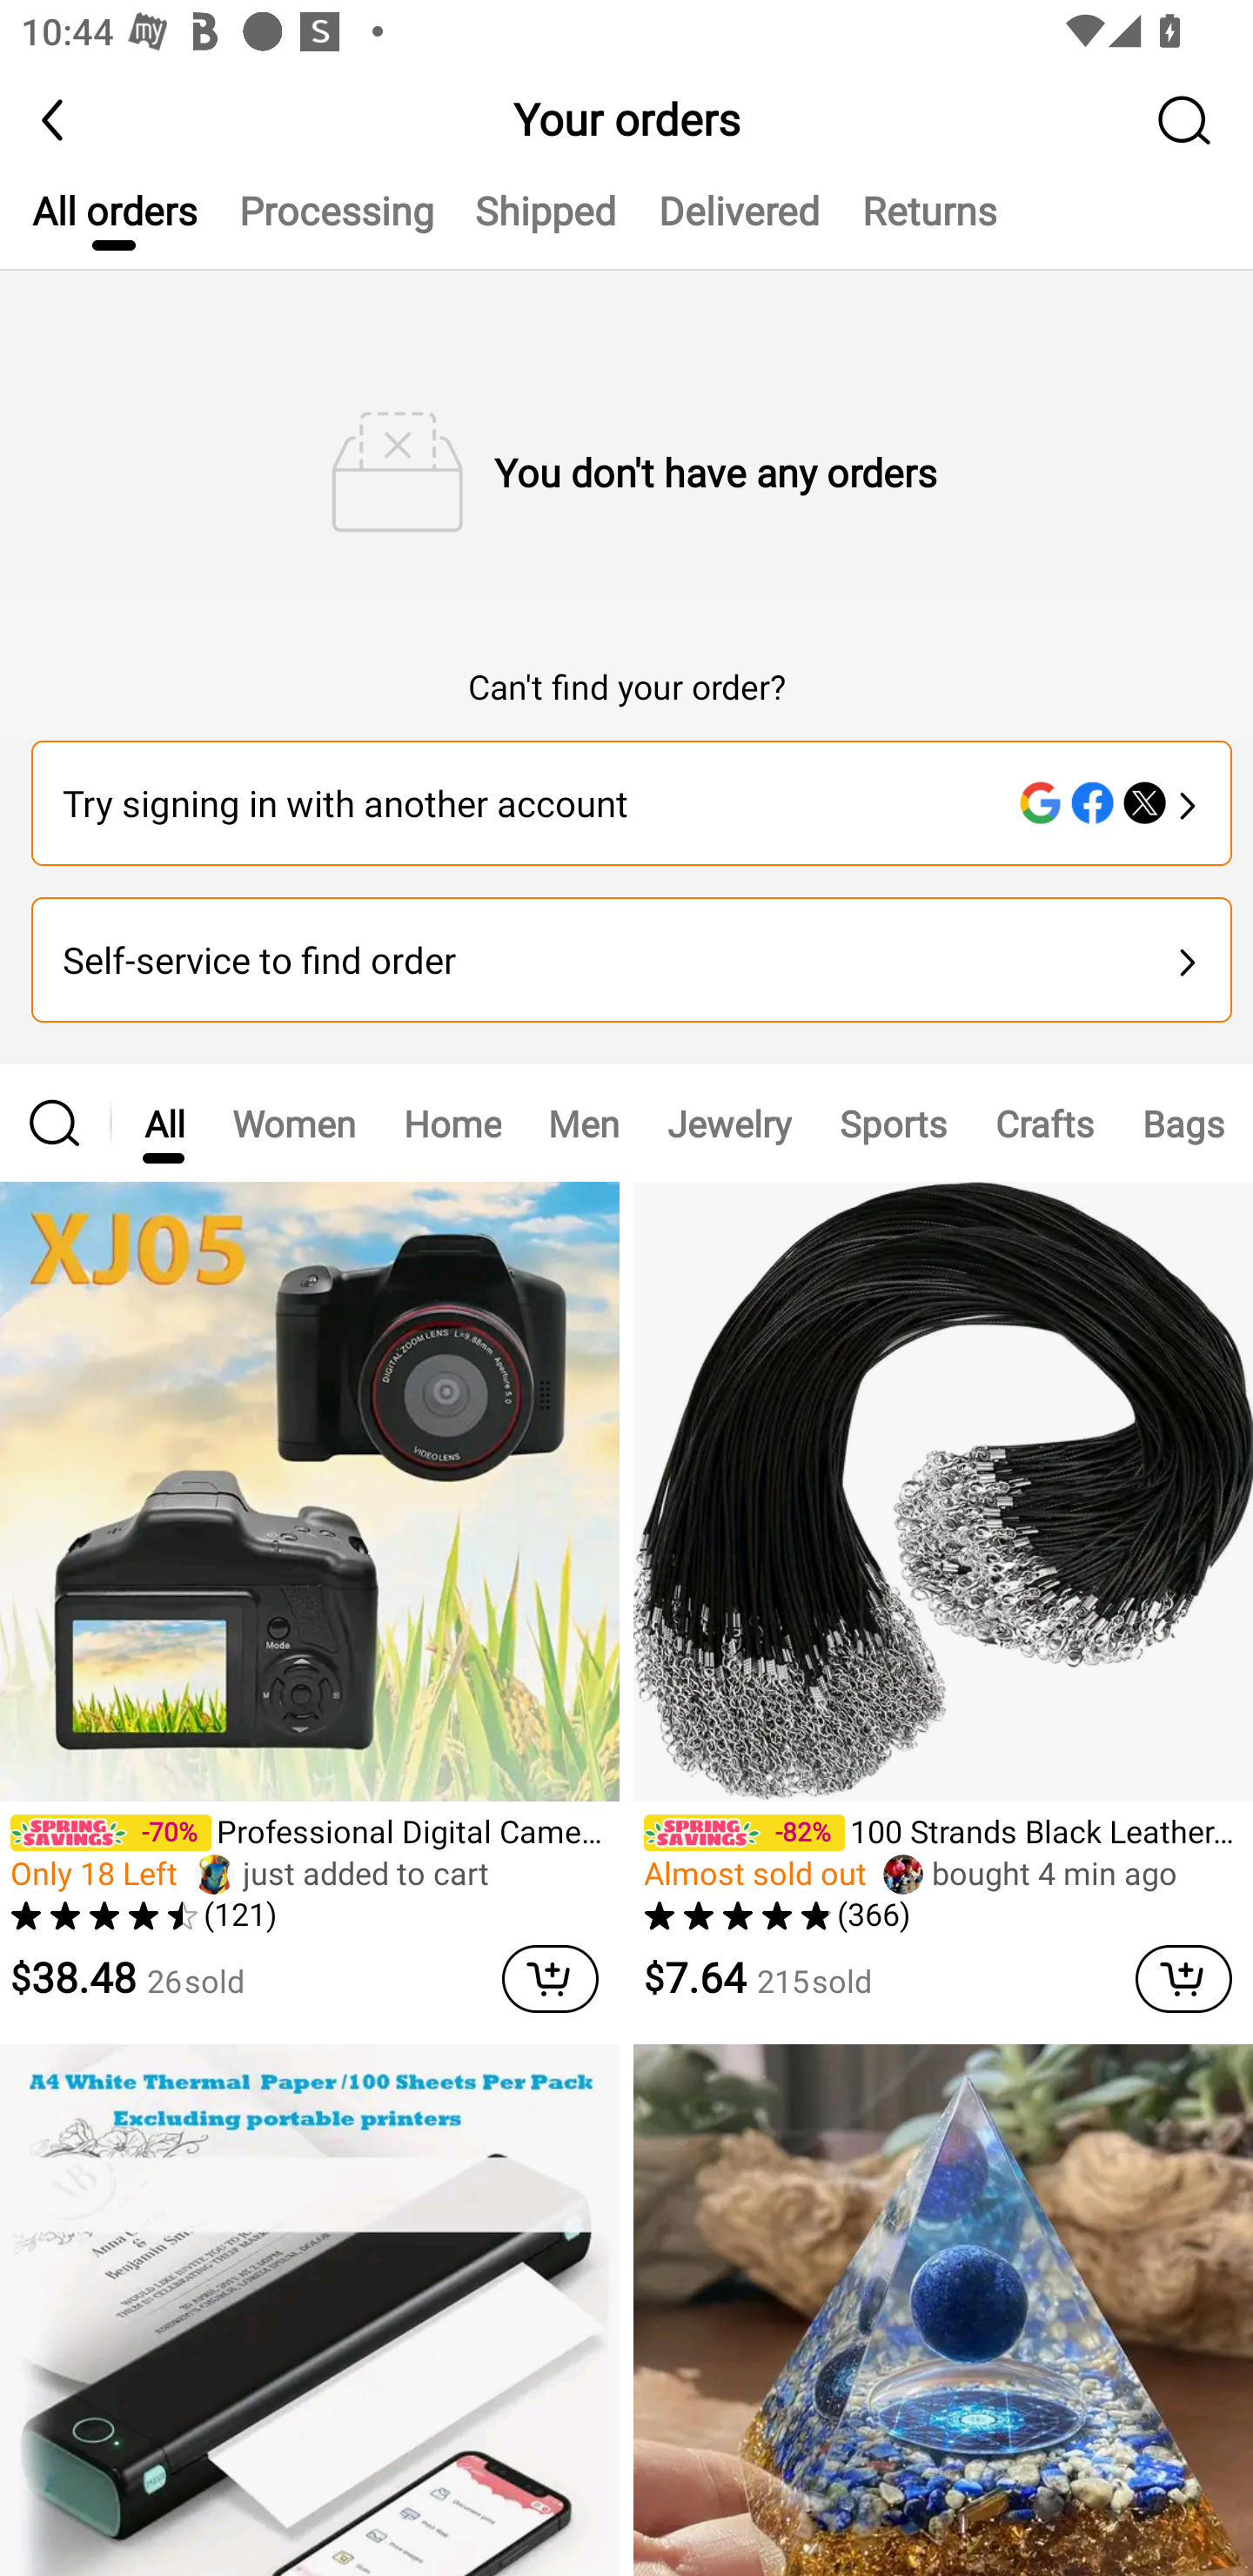  Describe the element at coordinates (294, 1123) in the screenshot. I see `Women` at that location.